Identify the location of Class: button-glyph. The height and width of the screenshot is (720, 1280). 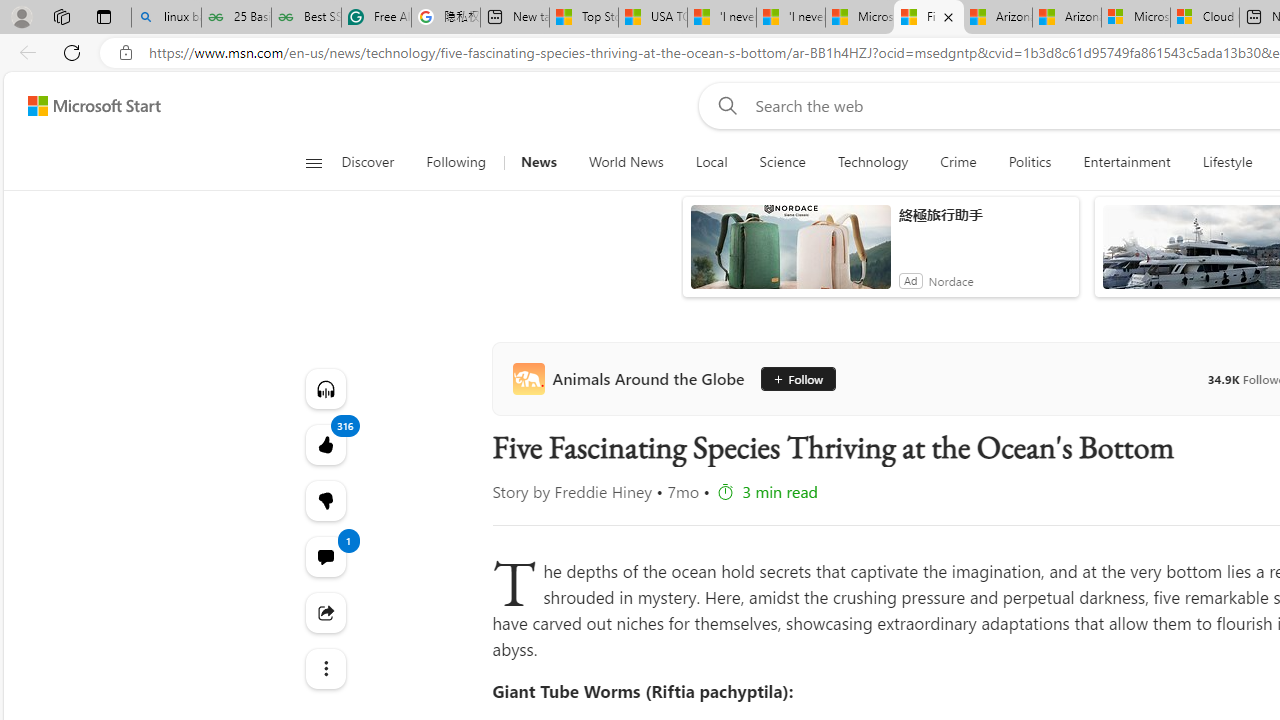
(313, 162).